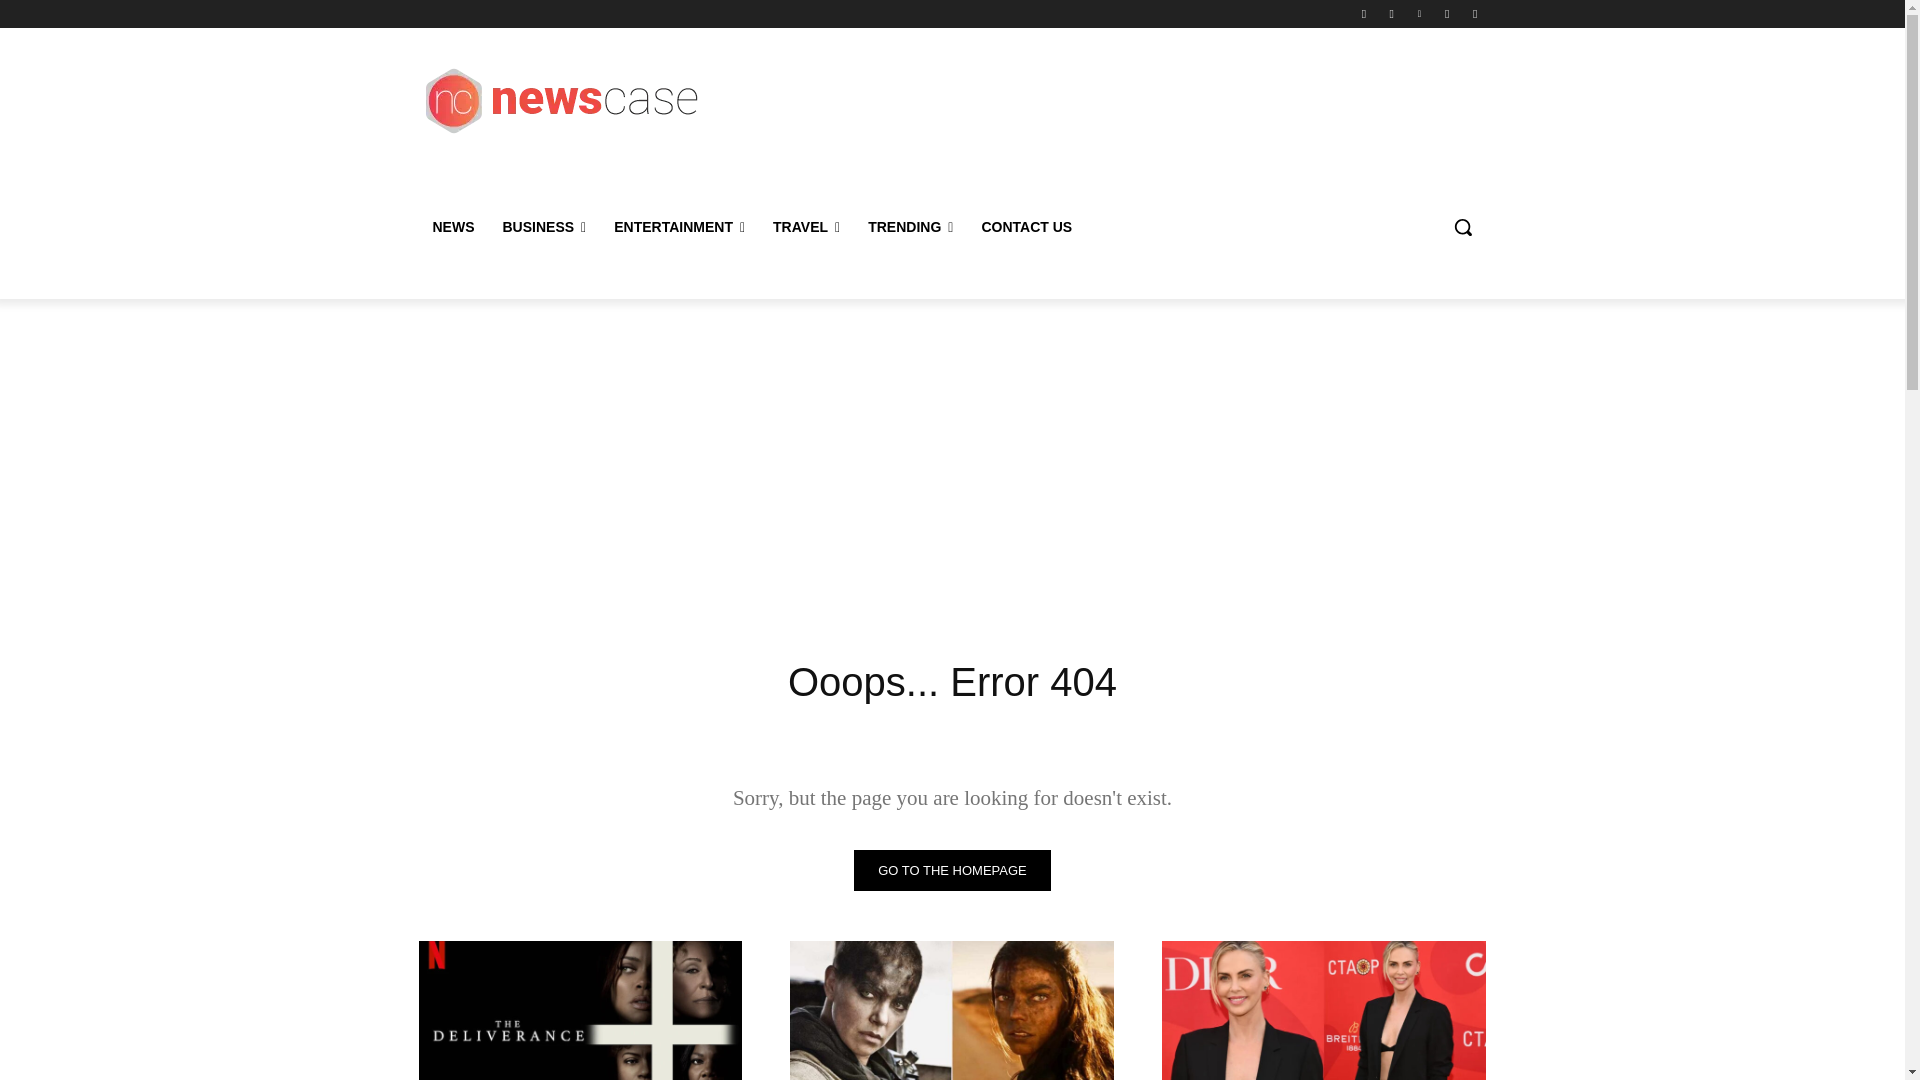 The image size is (1920, 1080). I want to click on Facebook, so click(1364, 13).